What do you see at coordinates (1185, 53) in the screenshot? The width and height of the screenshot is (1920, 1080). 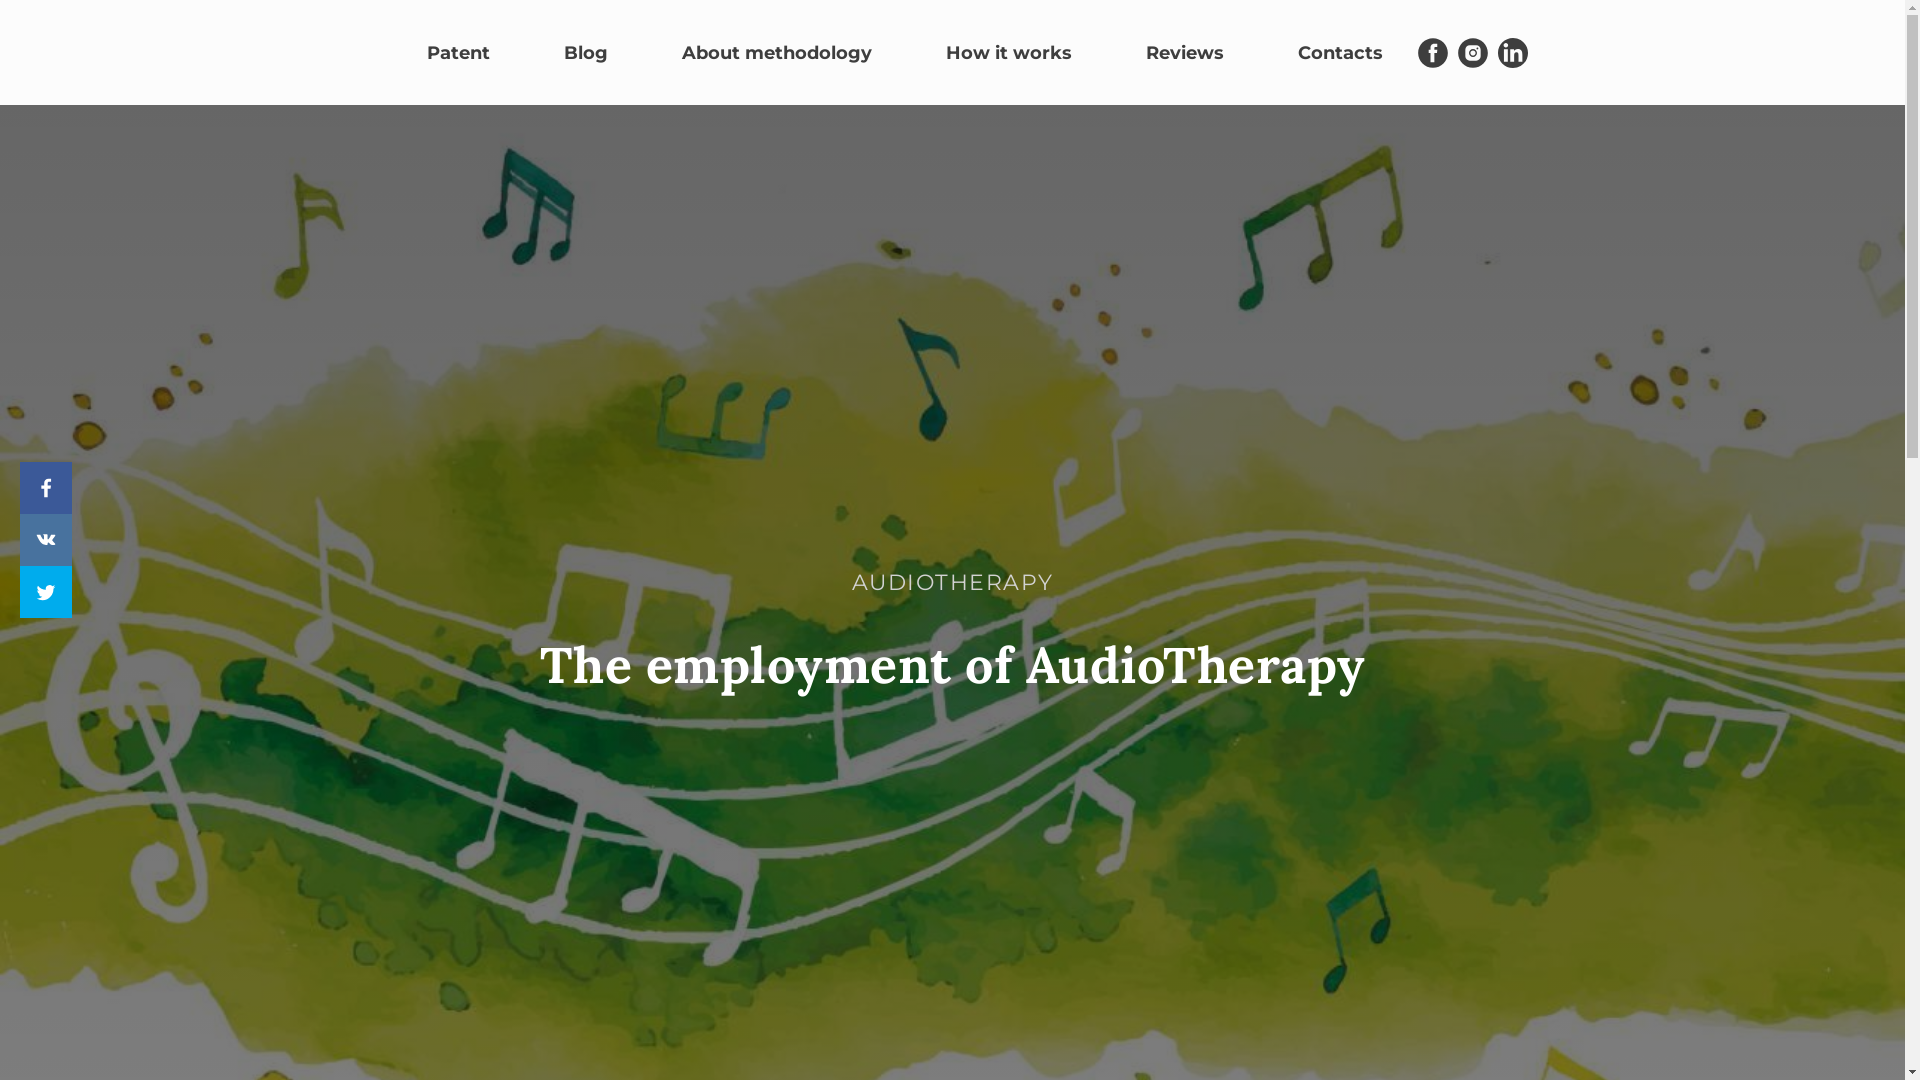 I see `Reviews` at bounding box center [1185, 53].